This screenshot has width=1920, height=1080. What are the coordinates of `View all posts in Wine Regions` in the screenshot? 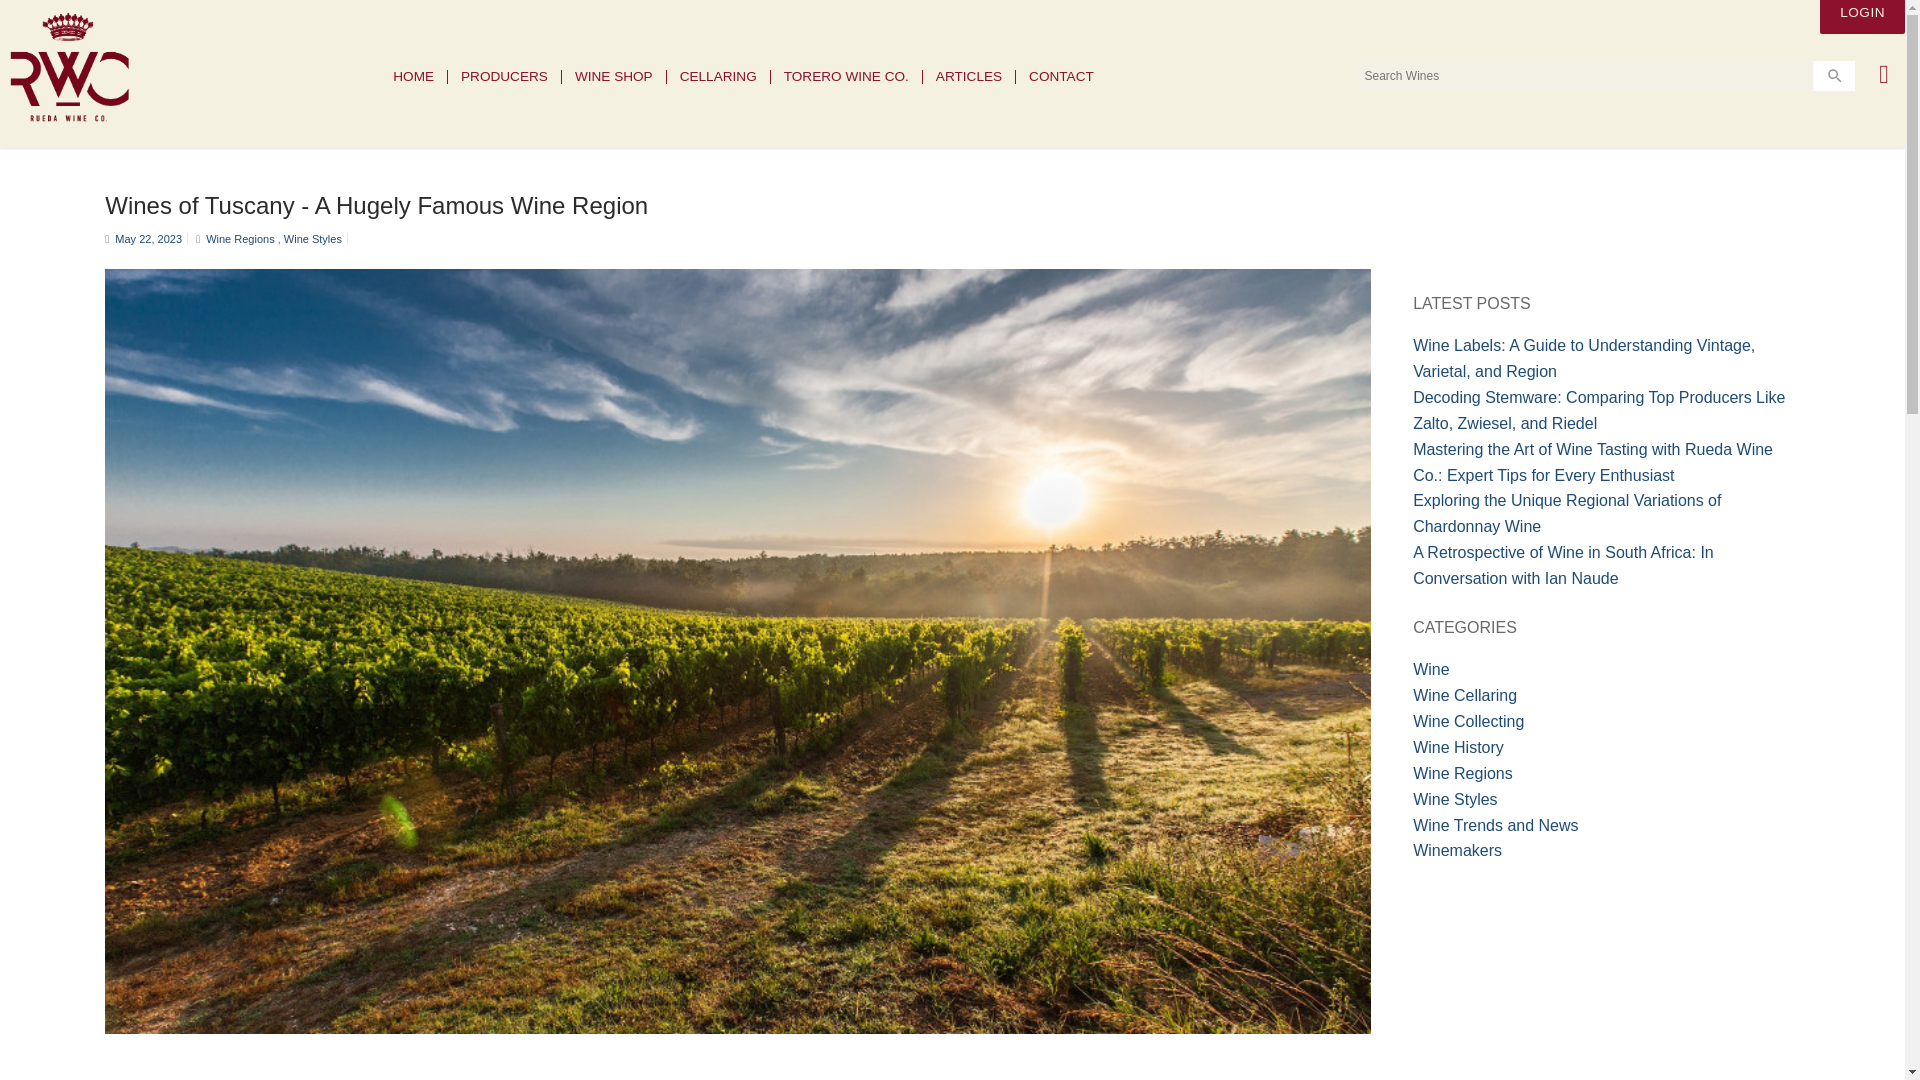 It's located at (242, 239).